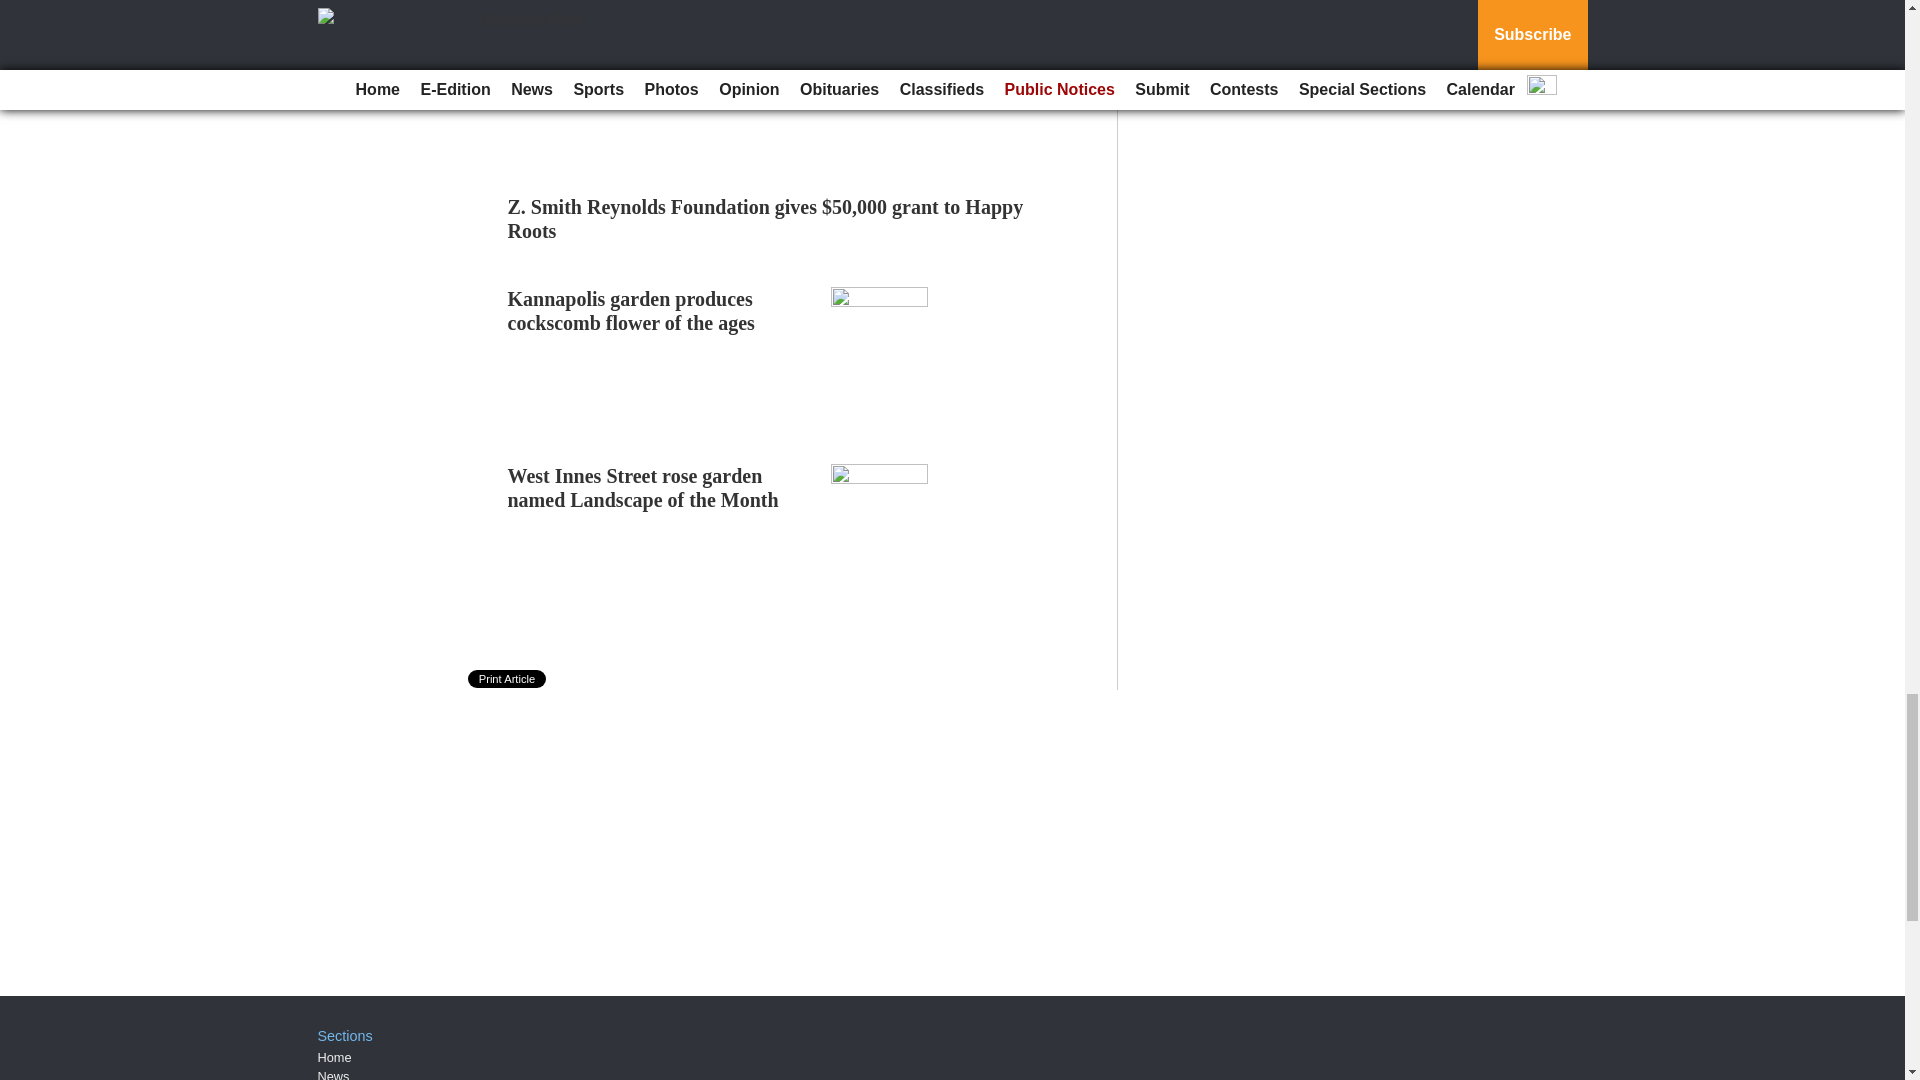 The height and width of the screenshot is (1080, 1920). What do you see at coordinates (632, 9) in the screenshot?
I see `Closing the gap: Bread Riot address nutritional shortages` at bounding box center [632, 9].